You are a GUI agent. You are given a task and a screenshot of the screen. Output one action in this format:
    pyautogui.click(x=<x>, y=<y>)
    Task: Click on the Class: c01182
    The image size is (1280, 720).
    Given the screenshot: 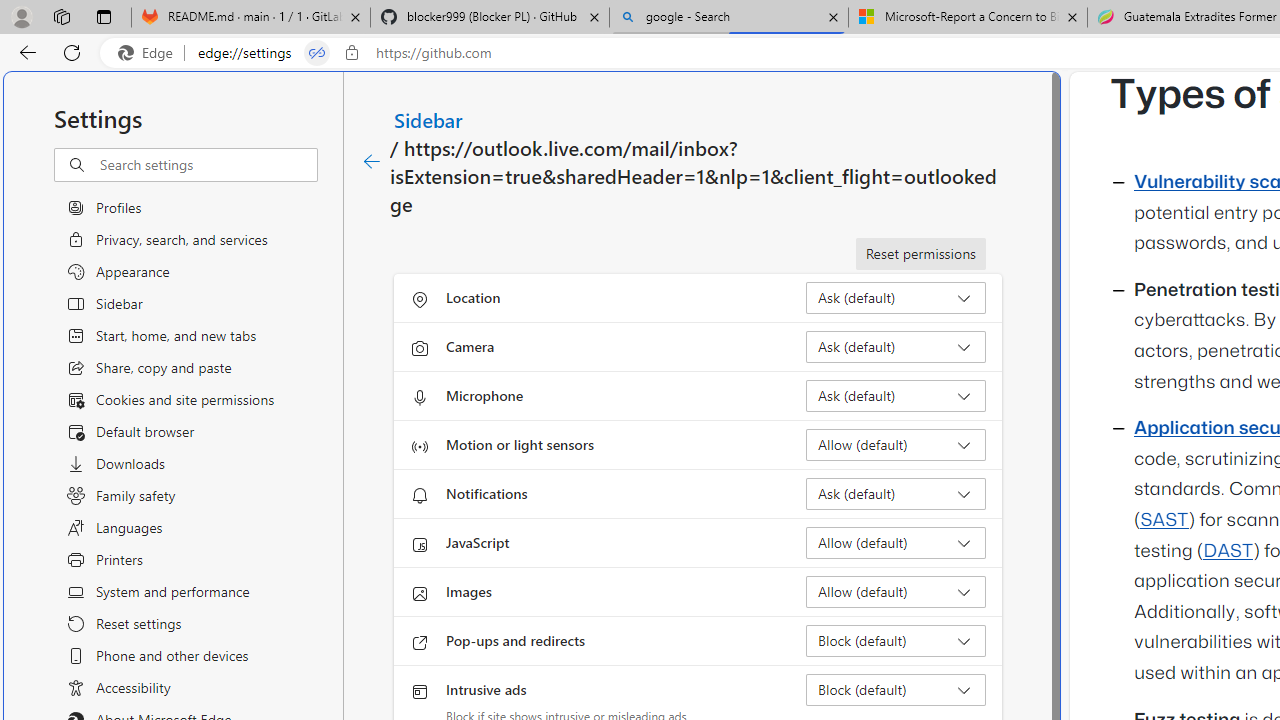 What is the action you would take?
    pyautogui.click(x=372, y=162)
    